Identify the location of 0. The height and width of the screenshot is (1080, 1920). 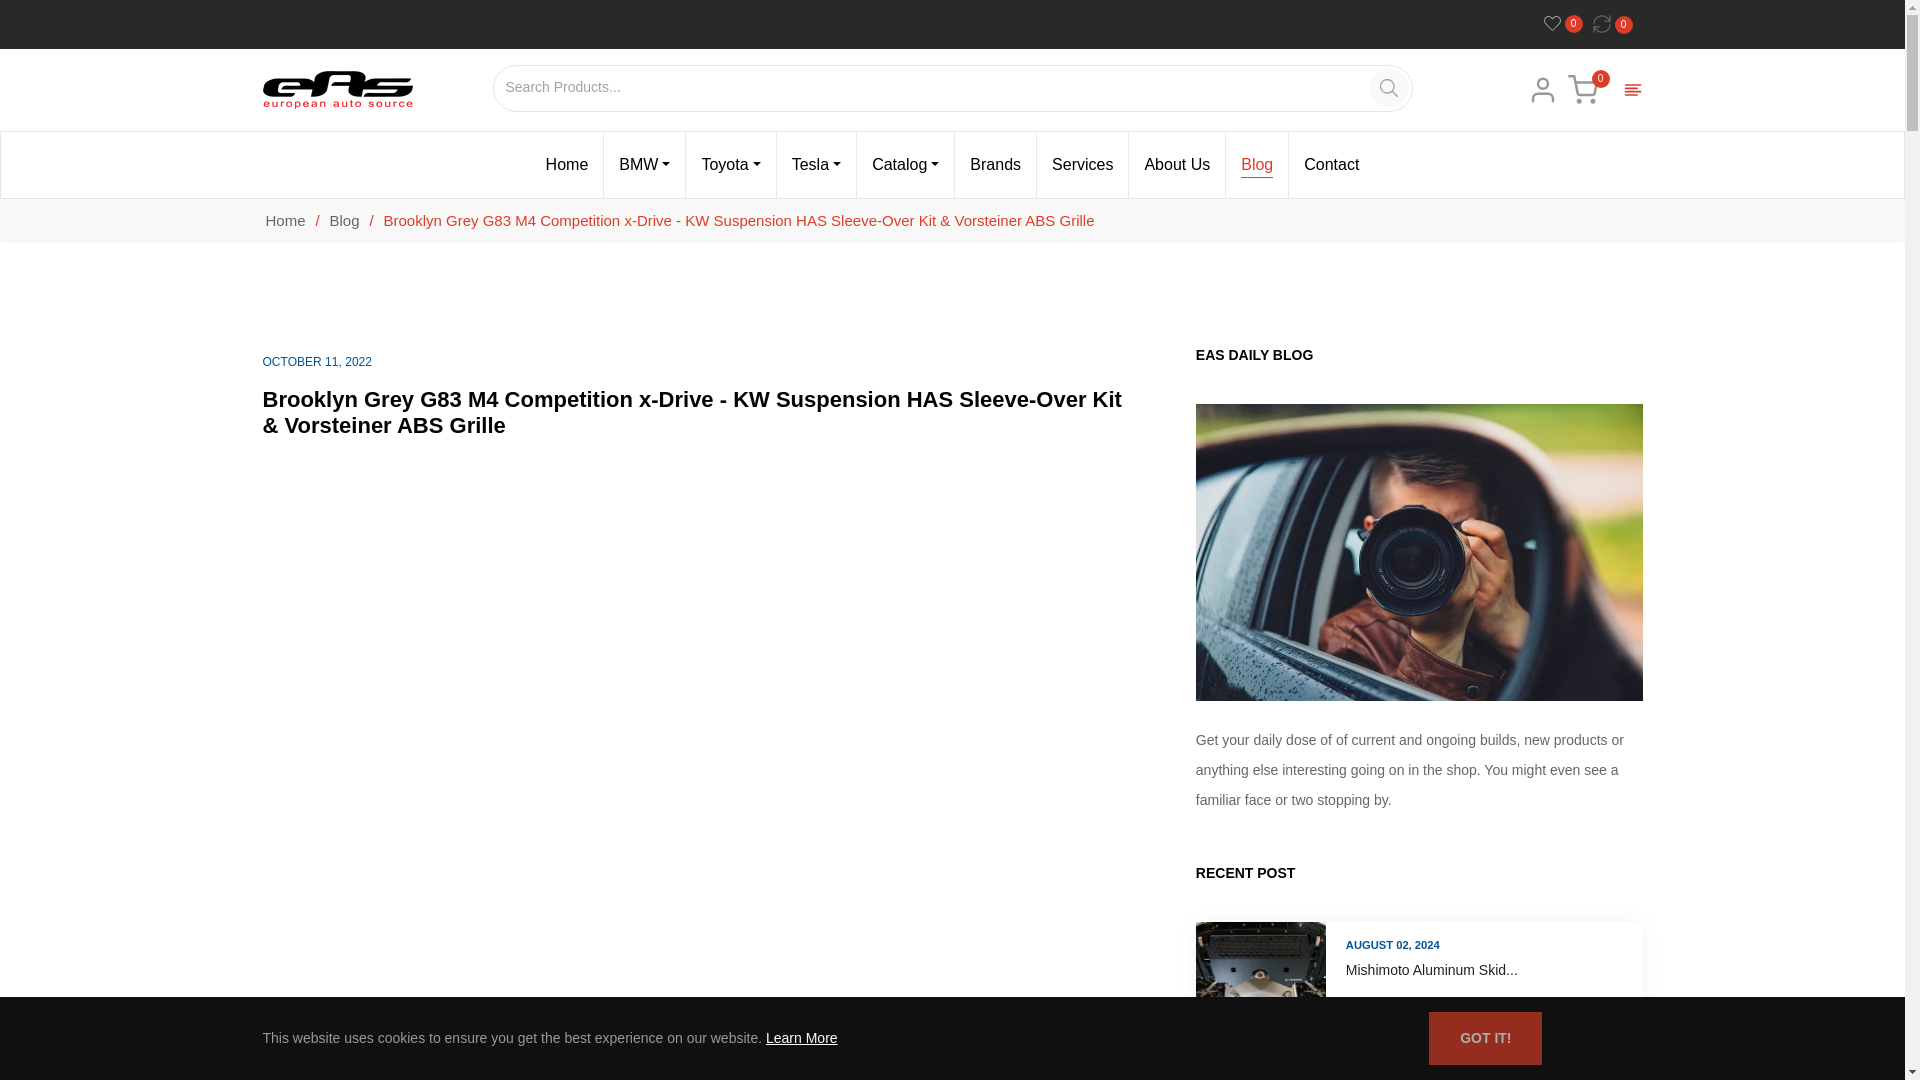
(1618, 24).